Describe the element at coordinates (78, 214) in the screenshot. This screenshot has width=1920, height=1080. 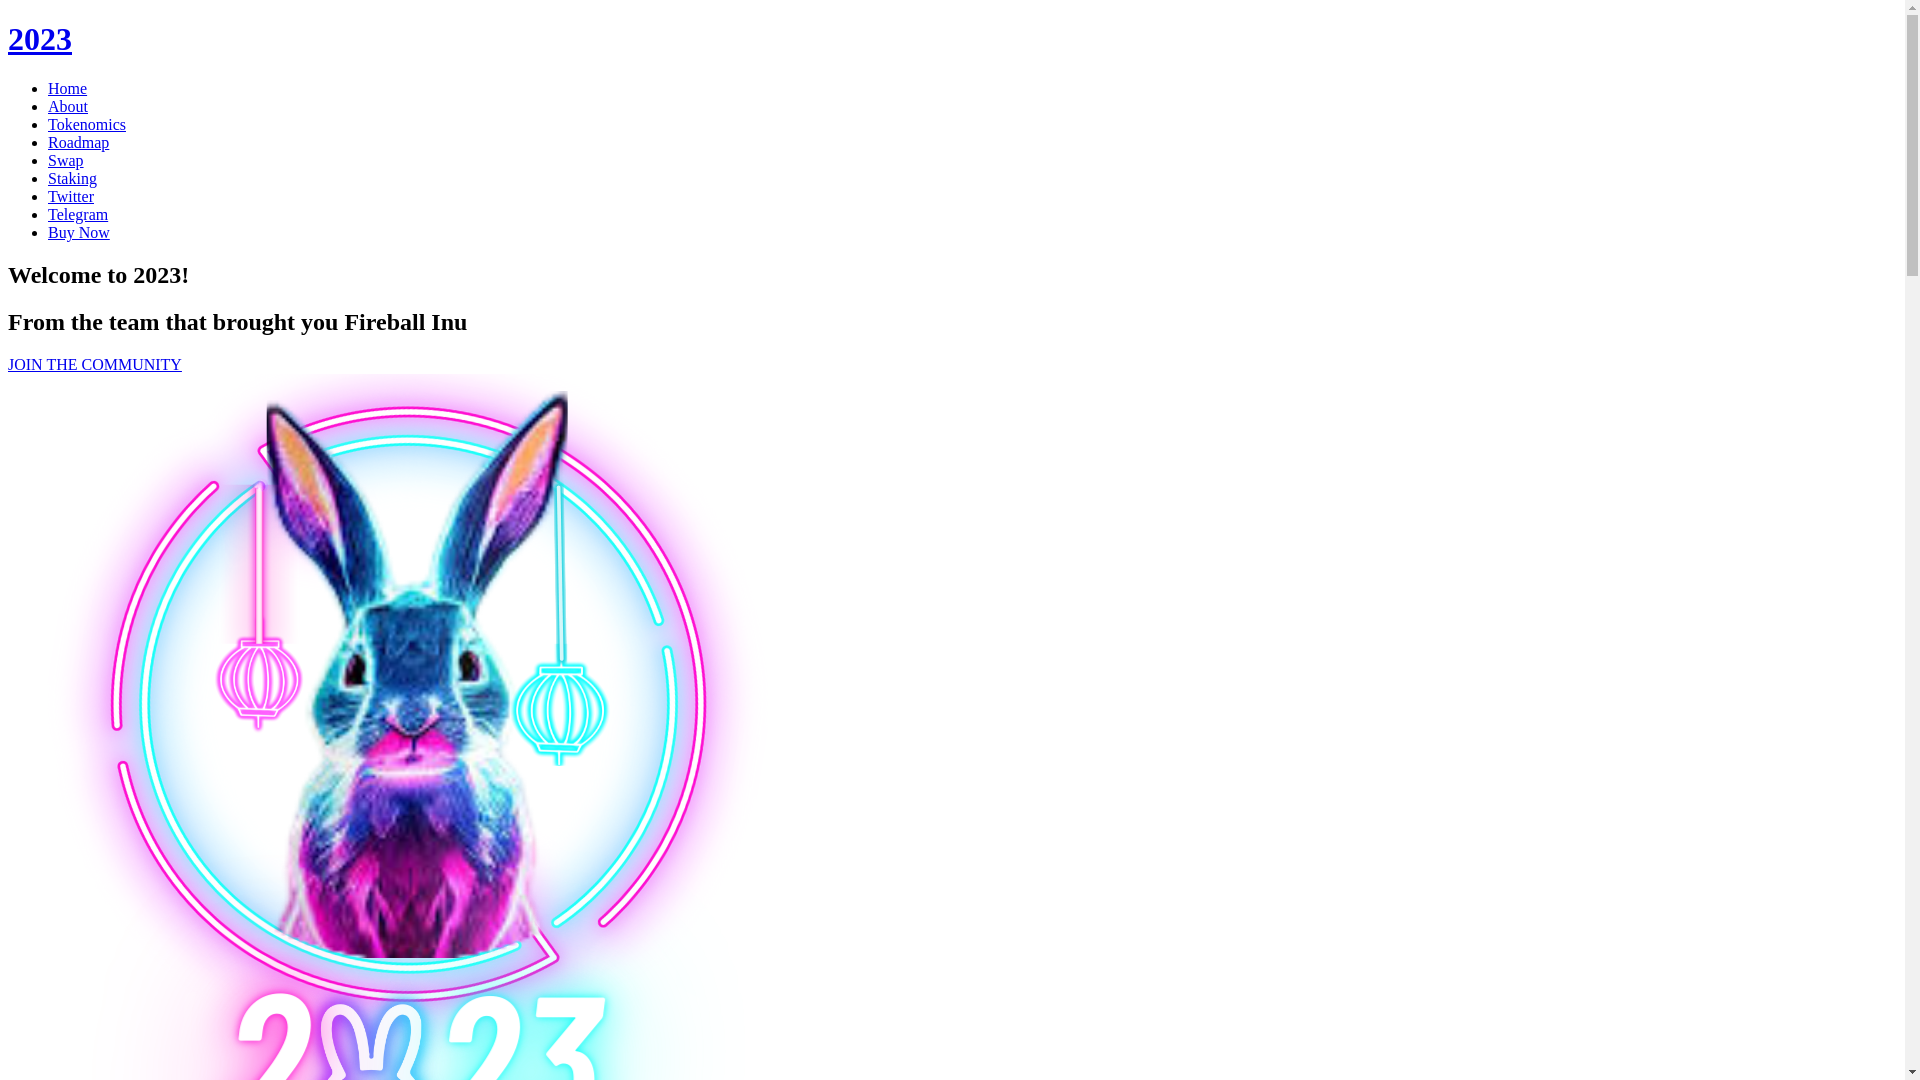
I see `Telegram` at that location.